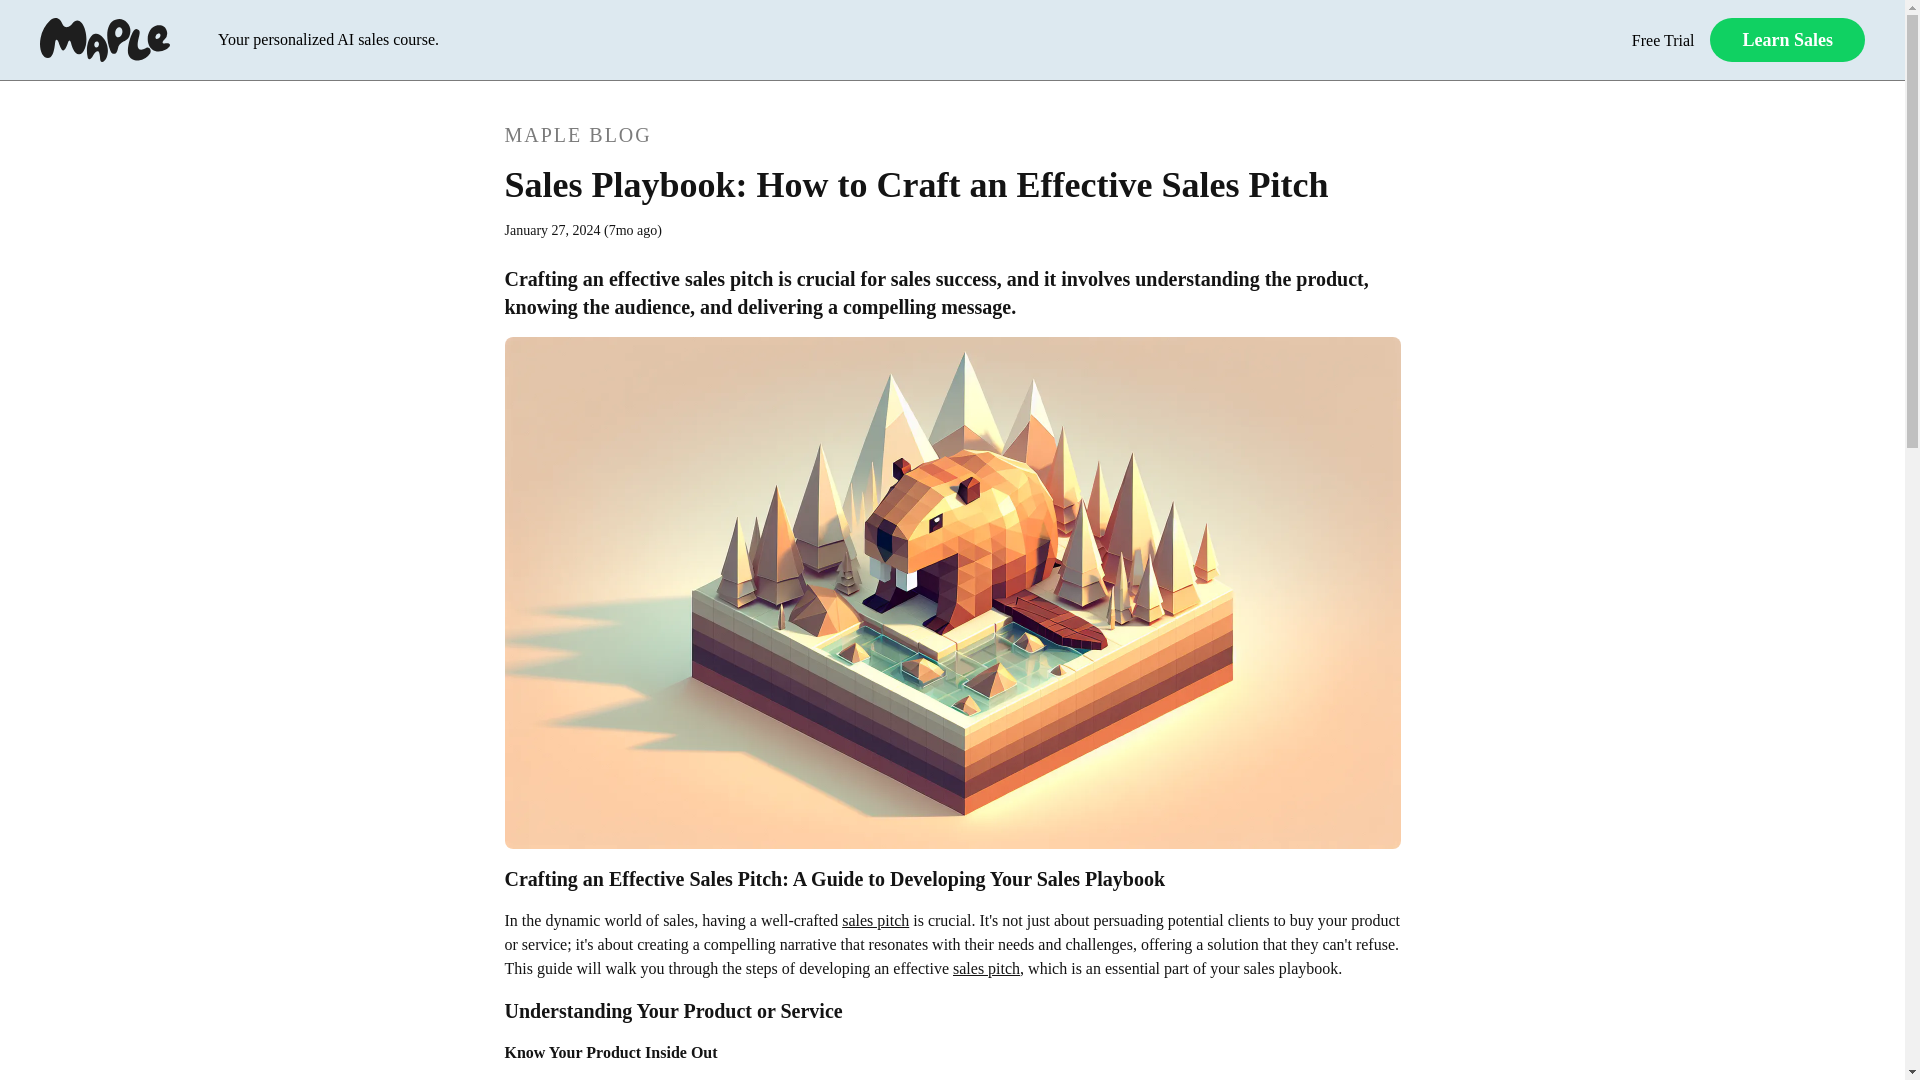 The width and height of the screenshot is (1920, 1080). I want to click on sales pitch, so click(986, 968).